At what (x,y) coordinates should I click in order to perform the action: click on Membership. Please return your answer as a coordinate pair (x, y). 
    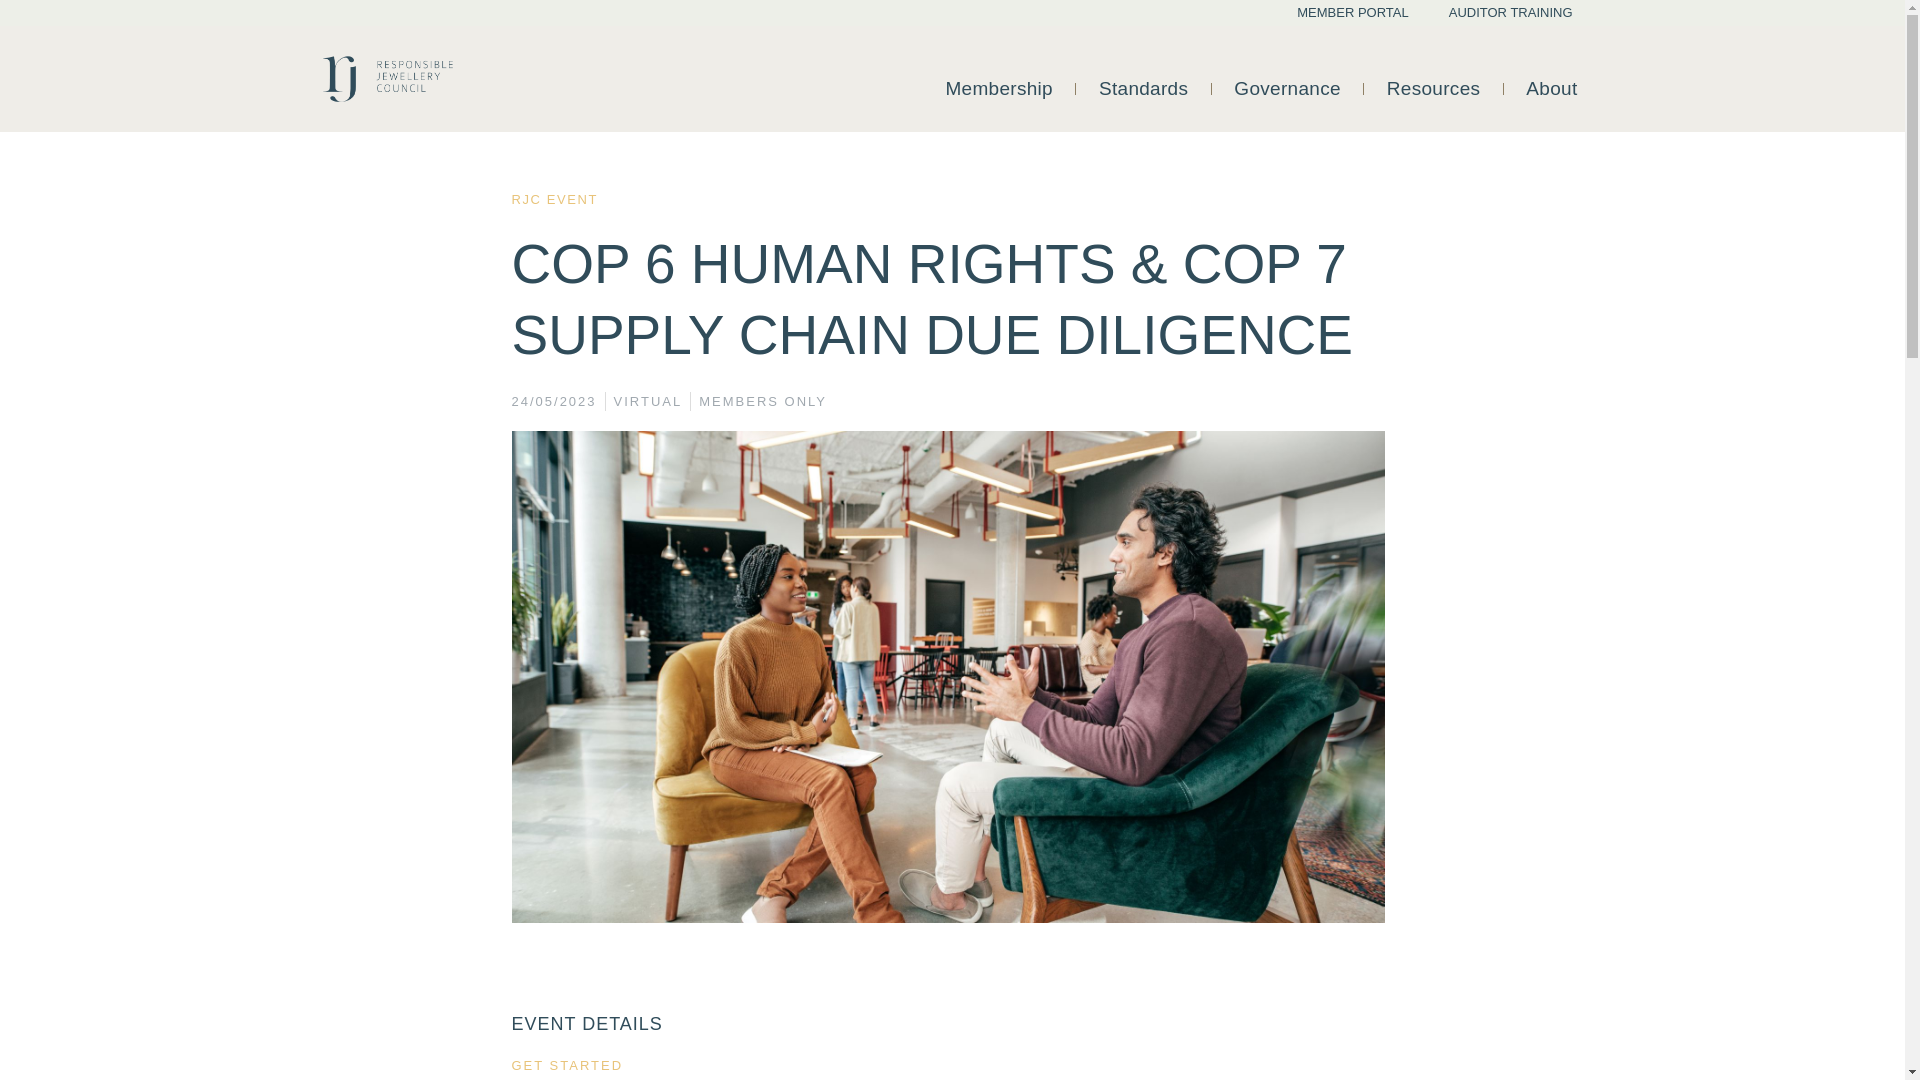
    Looking at the image, I should click on (998, 88).